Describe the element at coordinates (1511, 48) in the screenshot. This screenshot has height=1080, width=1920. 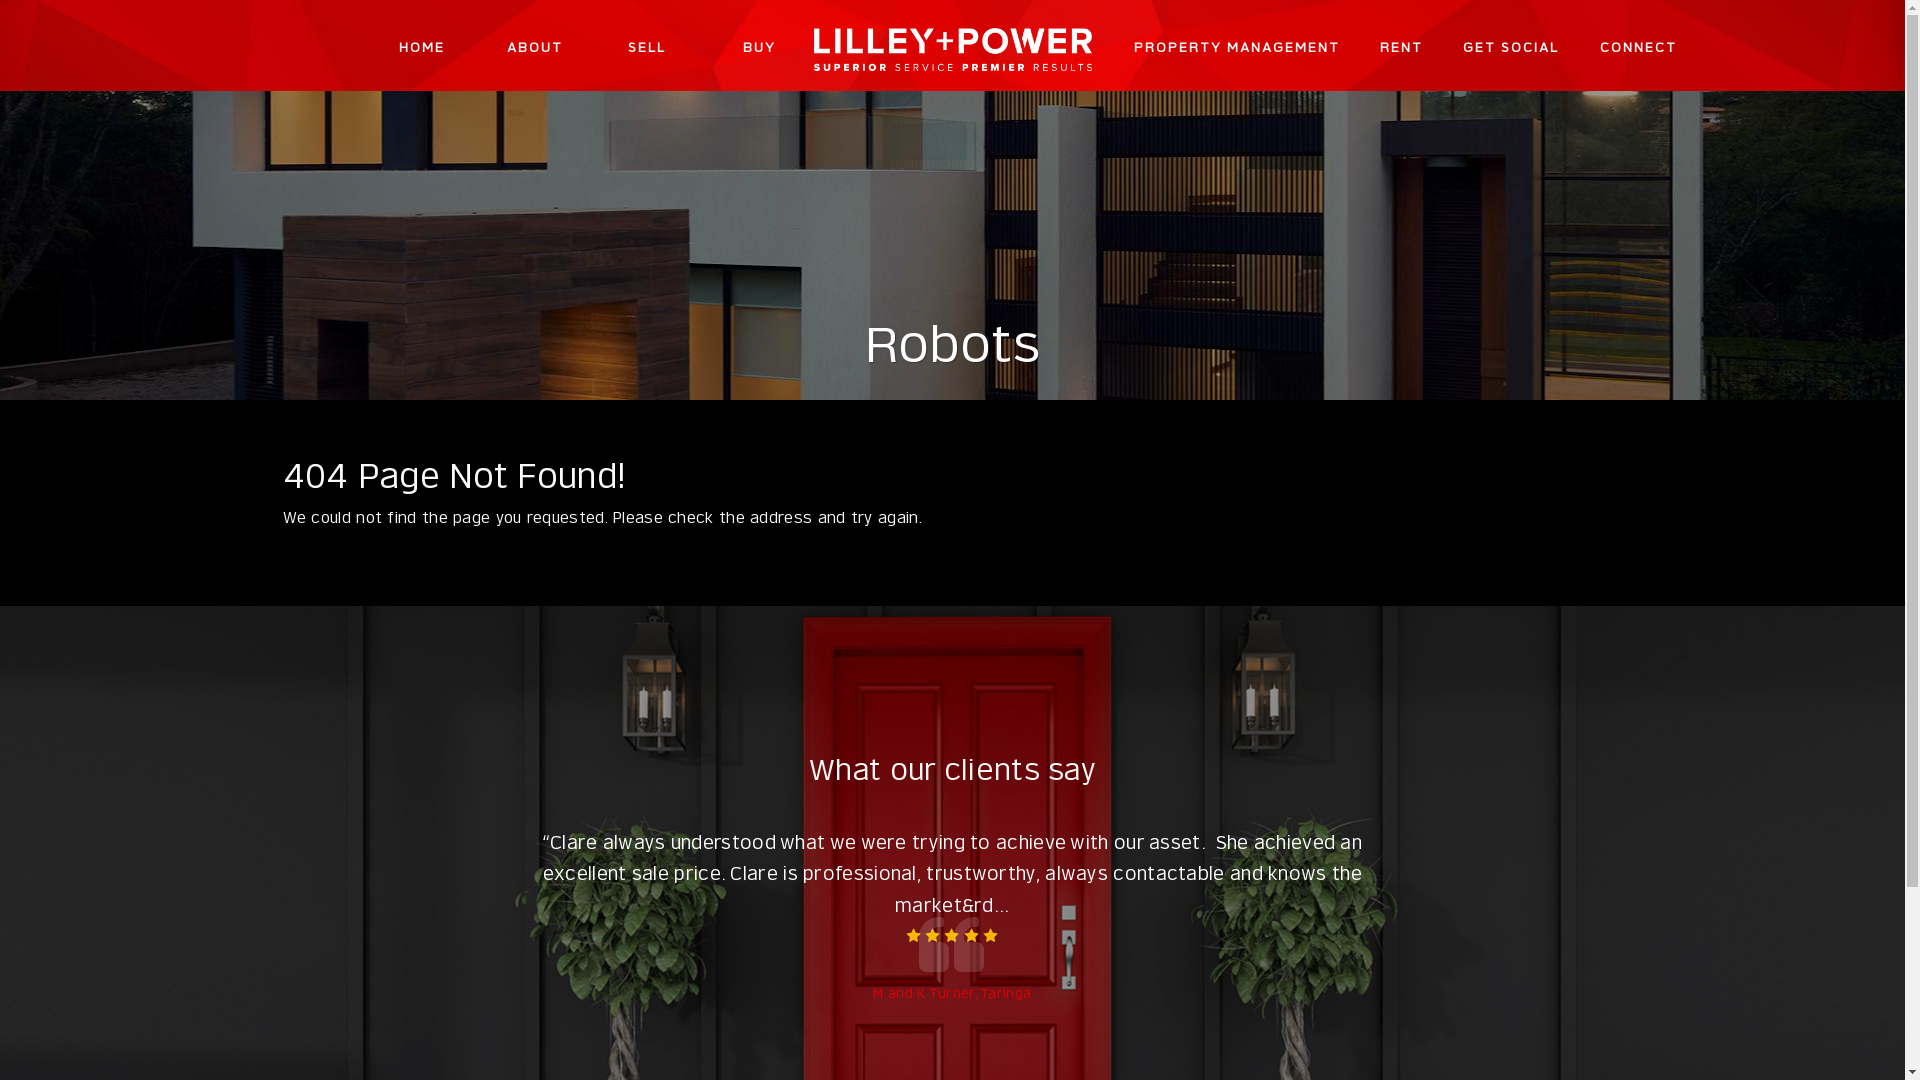
I see `GET SOCIAL` at that location.